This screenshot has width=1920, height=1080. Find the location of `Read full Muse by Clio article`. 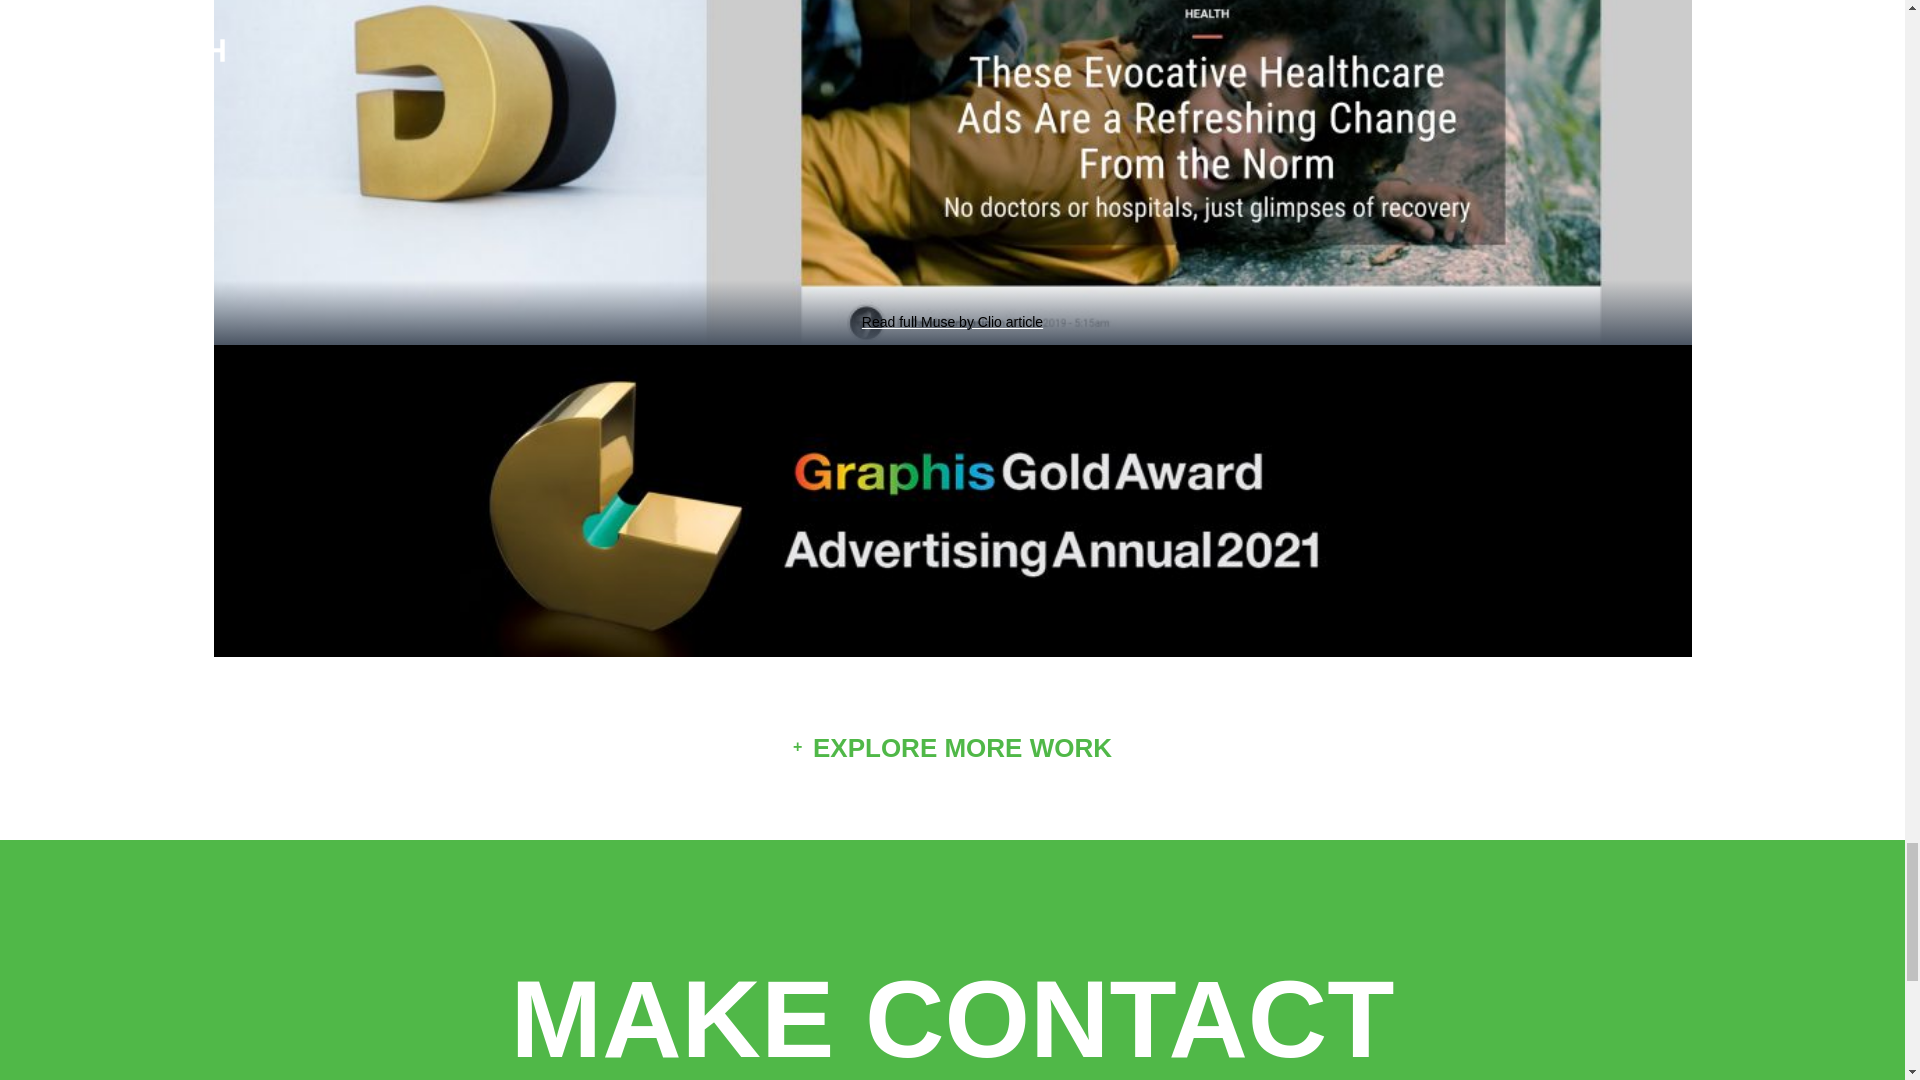

Read full Muse by Clio article is located at coordinates (952, 322).